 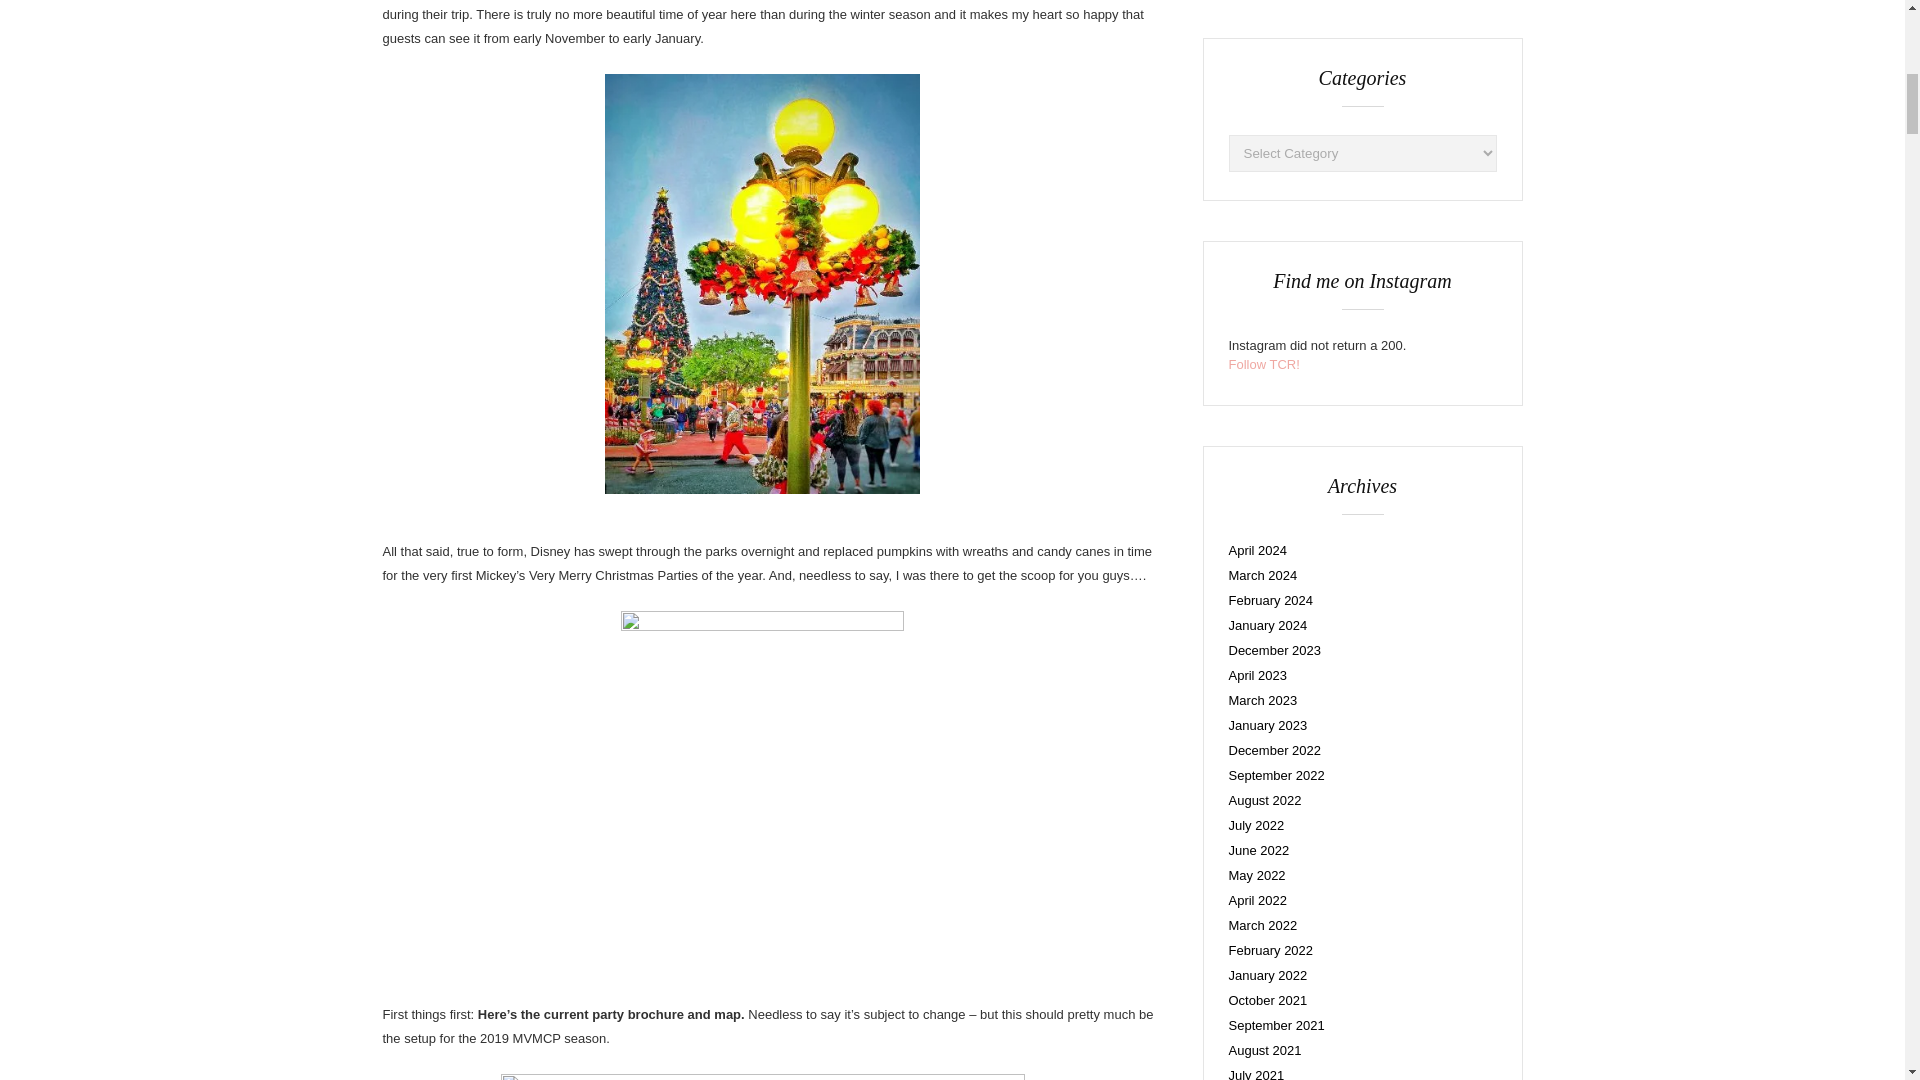 What do you see at coordinates (1270, 600) in the screenshot?
I see `February 2024` at bounding box center [1270, 600].